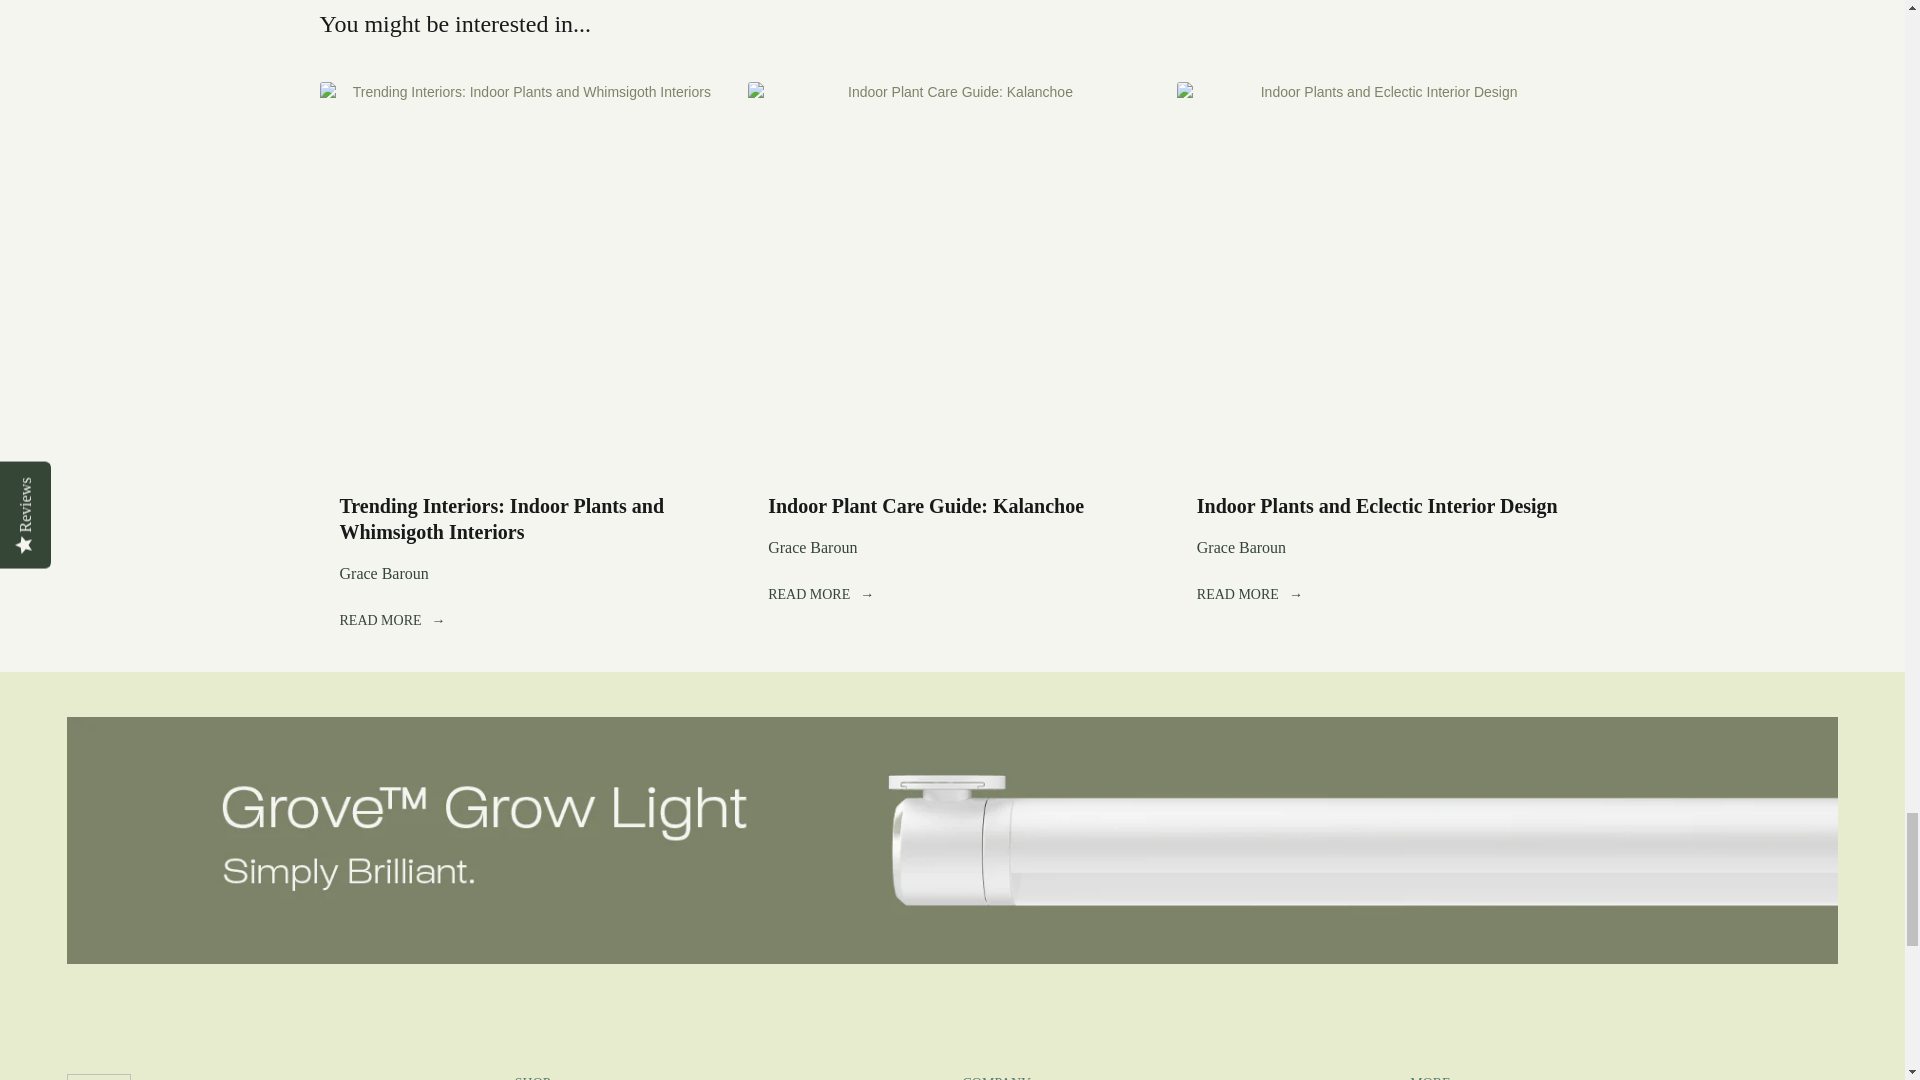 Image resolution: width=1920 pixels, height=1080 pixels. Describe the element at coordinates (1376, 506) in the screenshot. I see `Indoor Plants and Eclectic Interior Design` at that location.